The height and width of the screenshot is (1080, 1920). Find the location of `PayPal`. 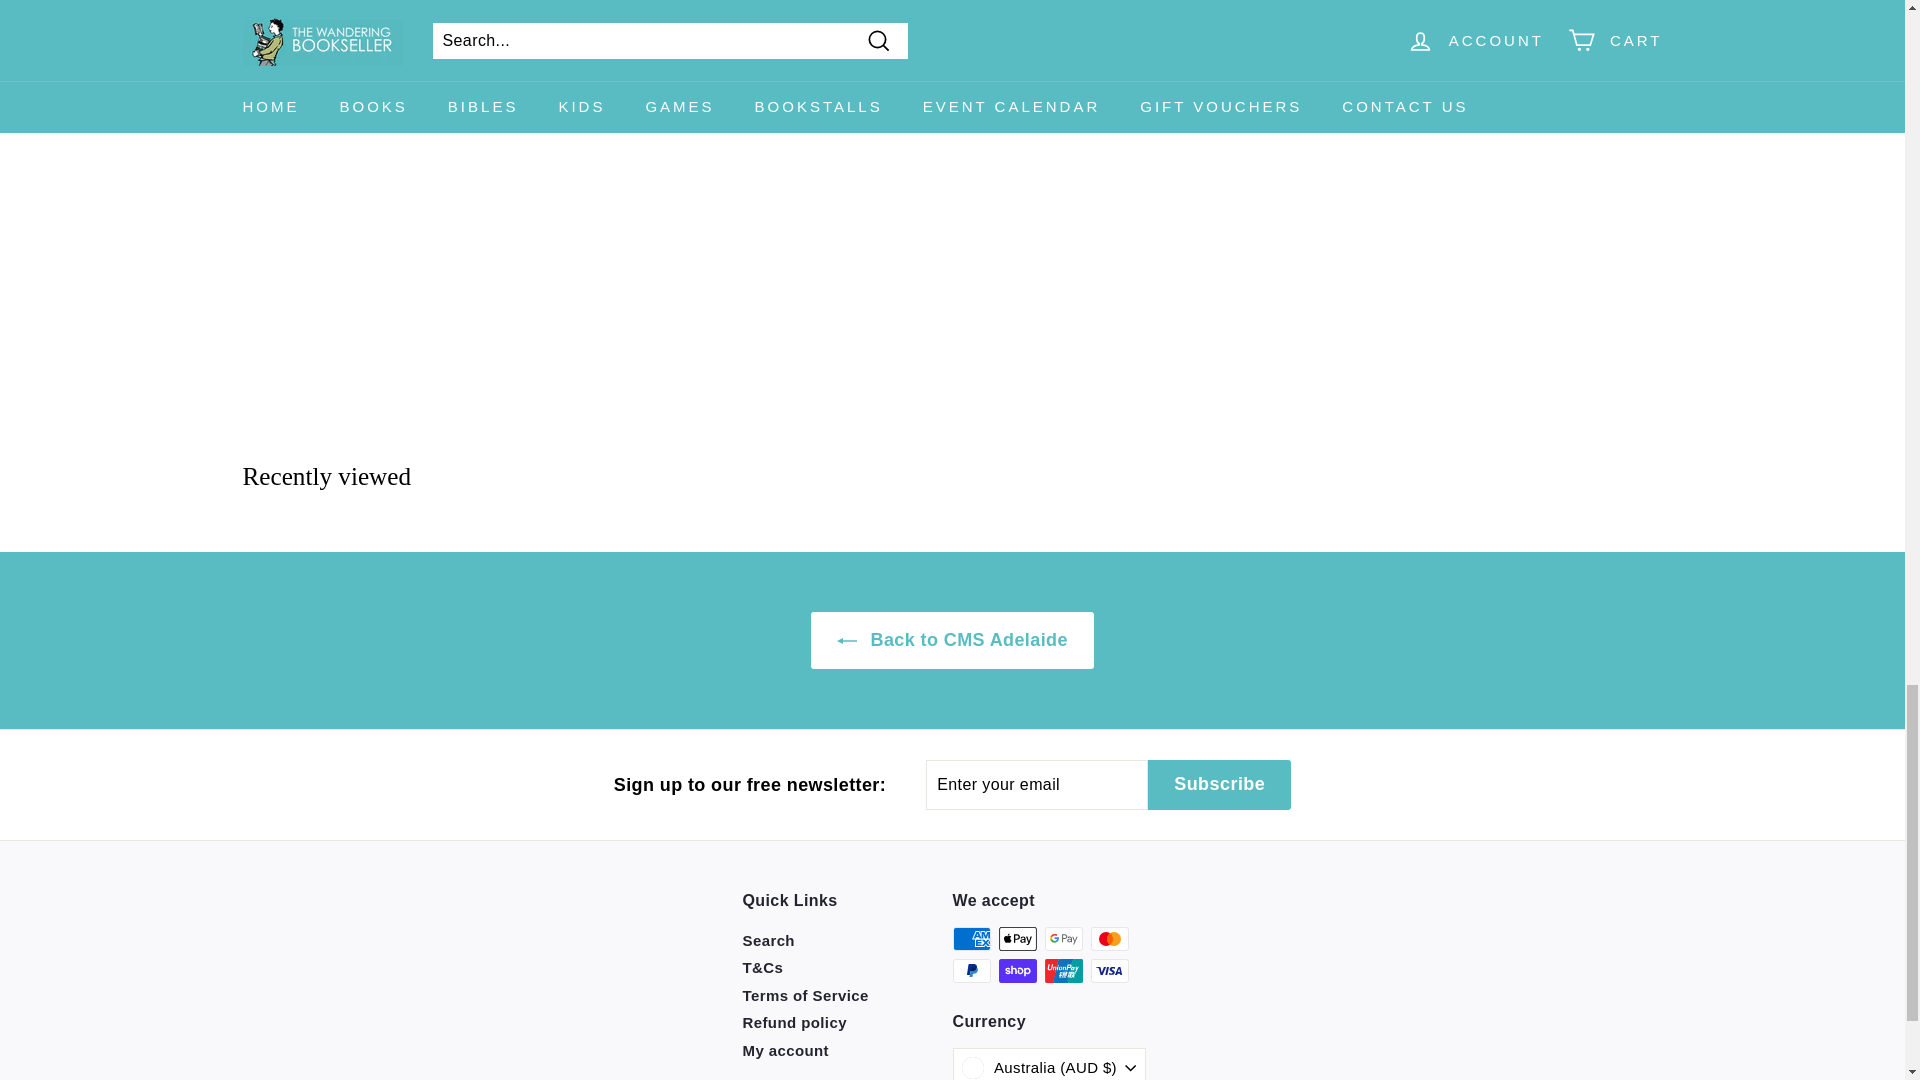

PayPal is located at coordinates (971, 970).